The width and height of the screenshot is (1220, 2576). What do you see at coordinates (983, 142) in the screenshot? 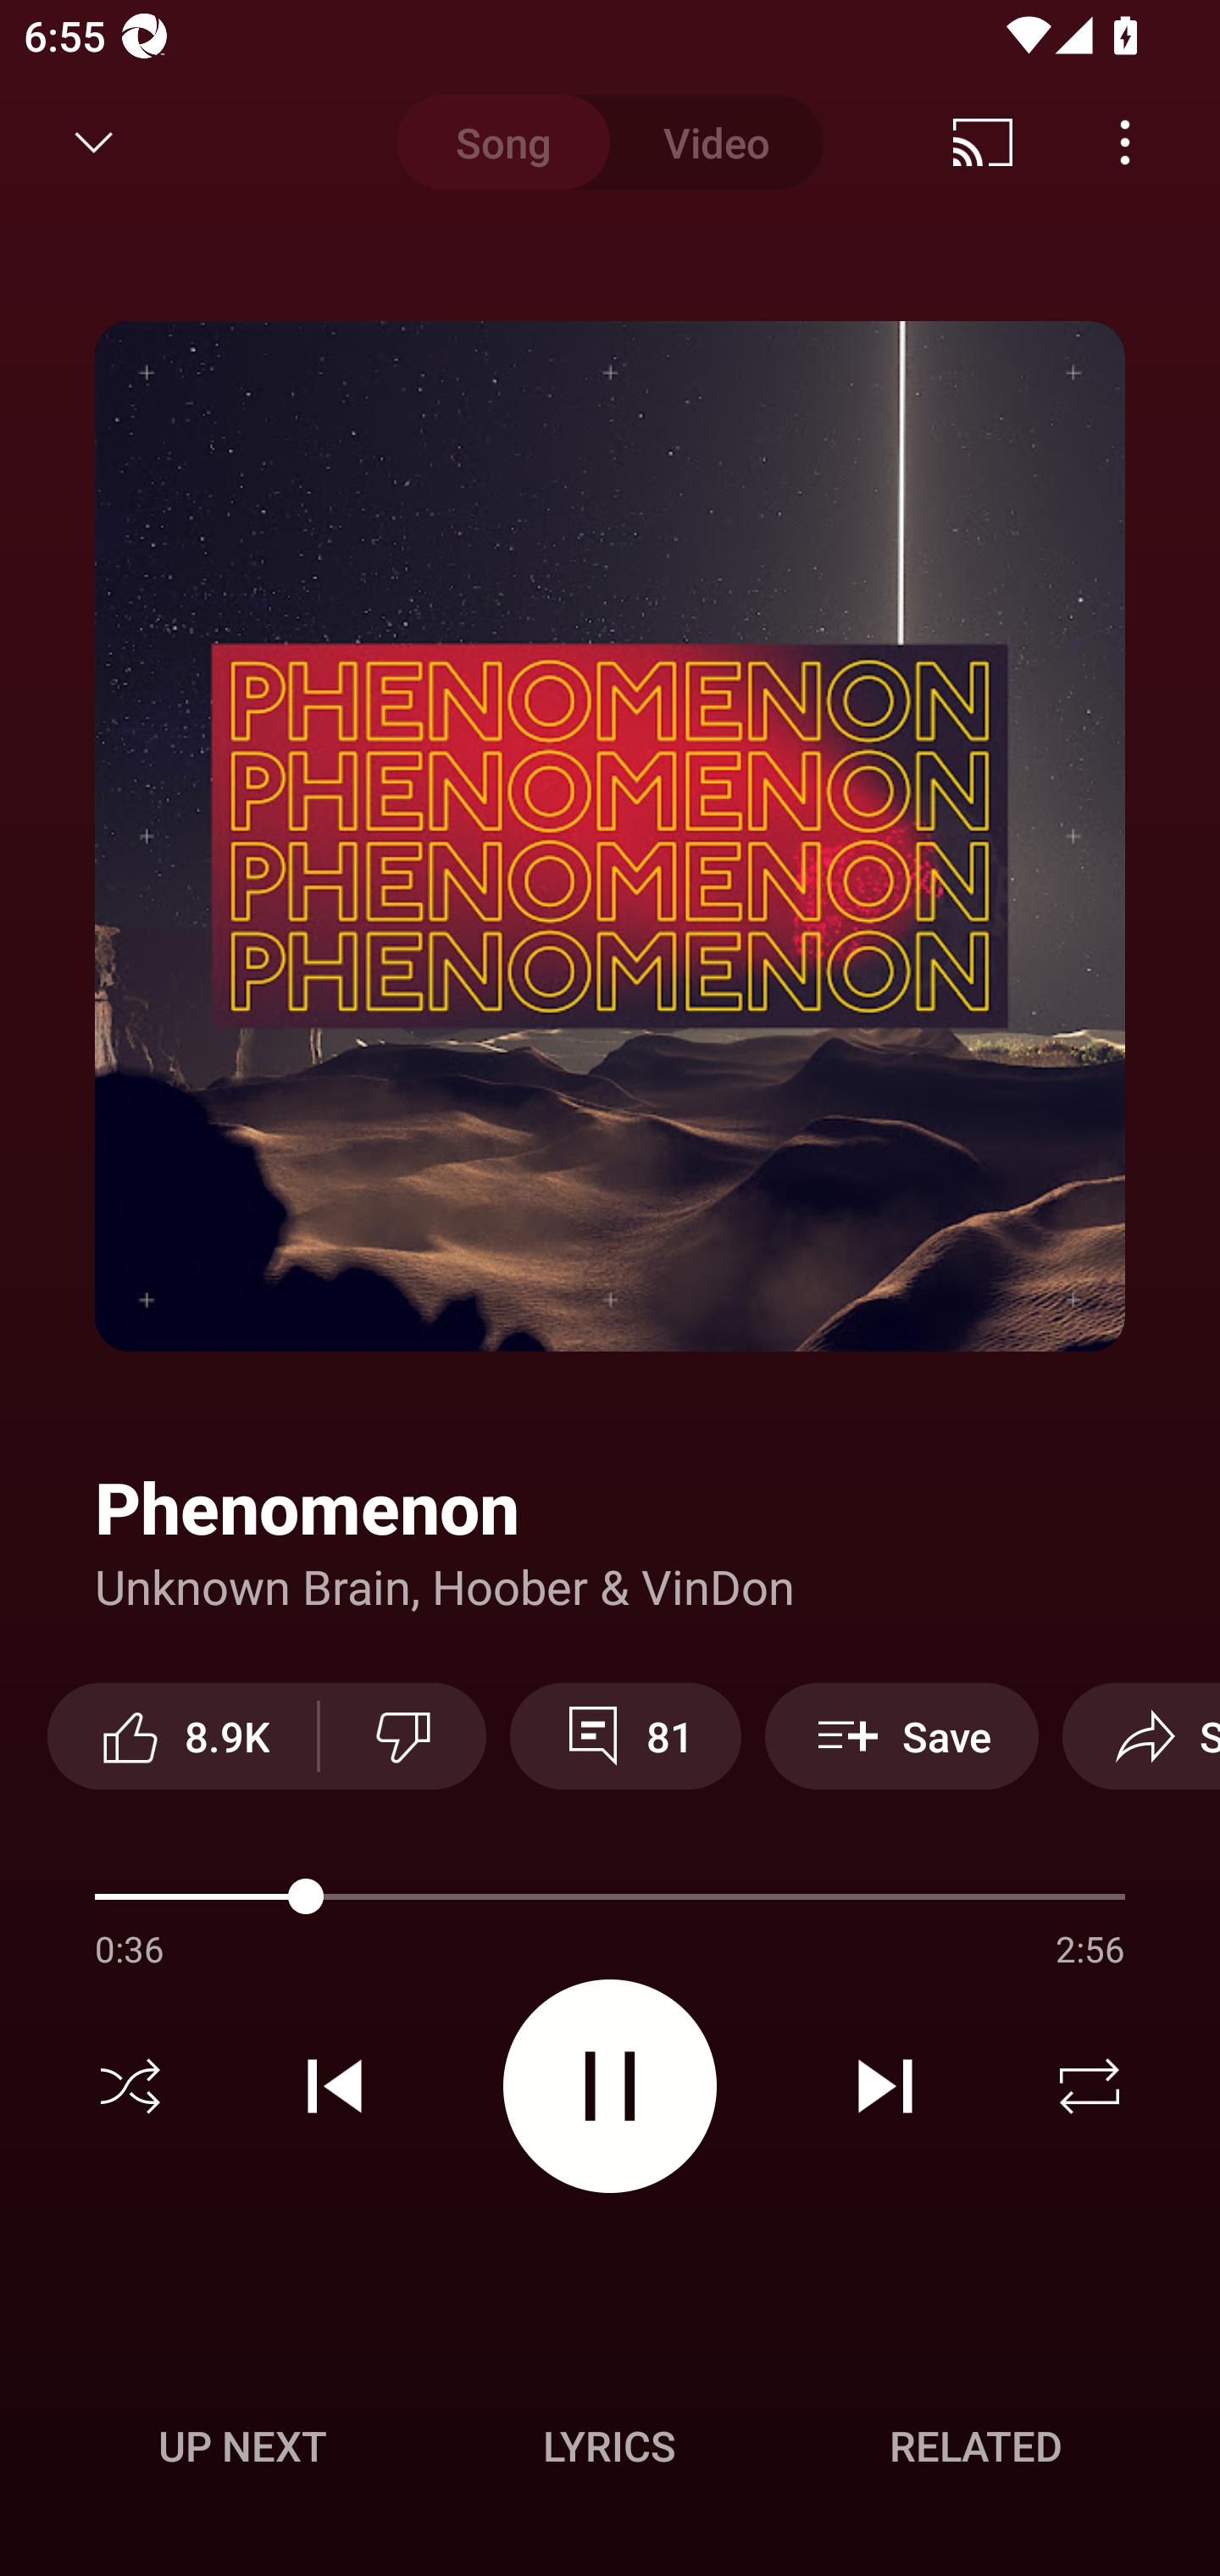
I see `Cast. Disconnected` at bounding box center [983, 142].